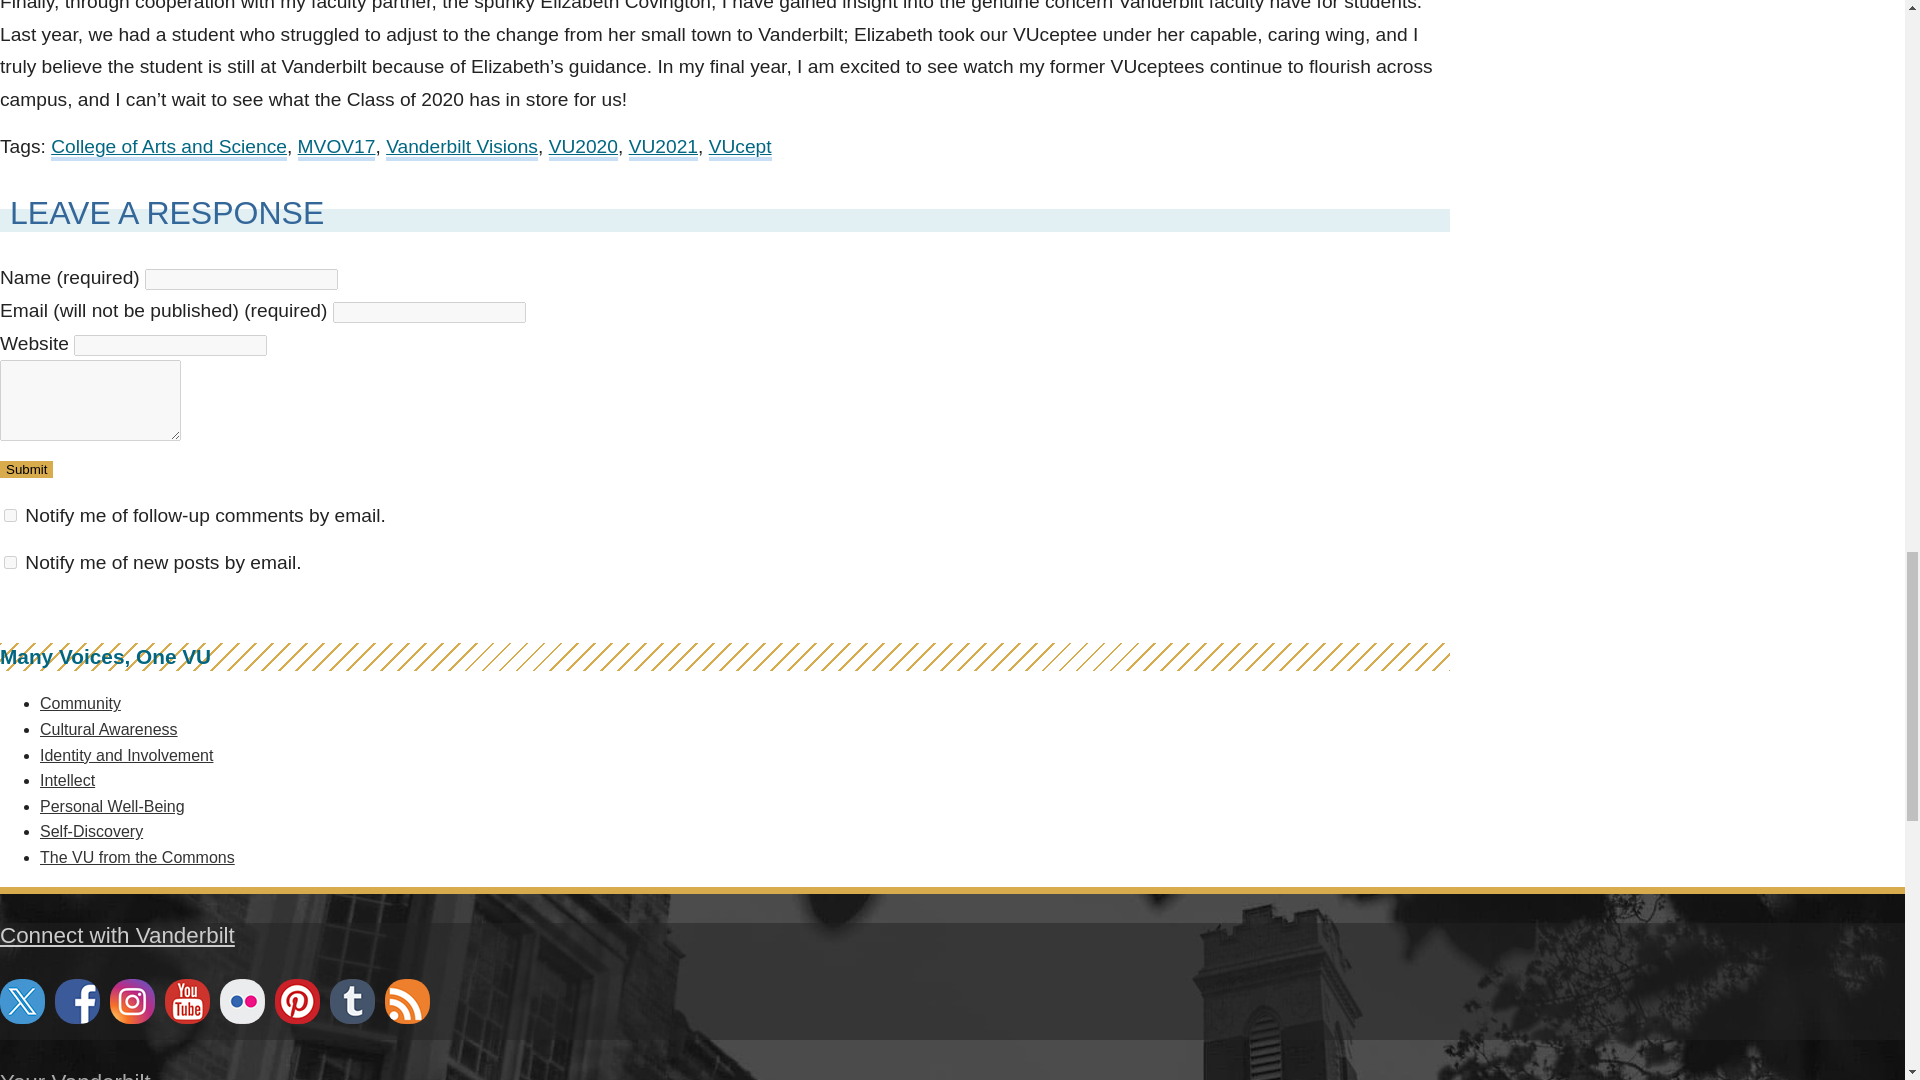 This screenshot has height=1080, width=1920. Describe the element at coordinates (584, 148) in the screenshot. I see `VU2020` at that location.